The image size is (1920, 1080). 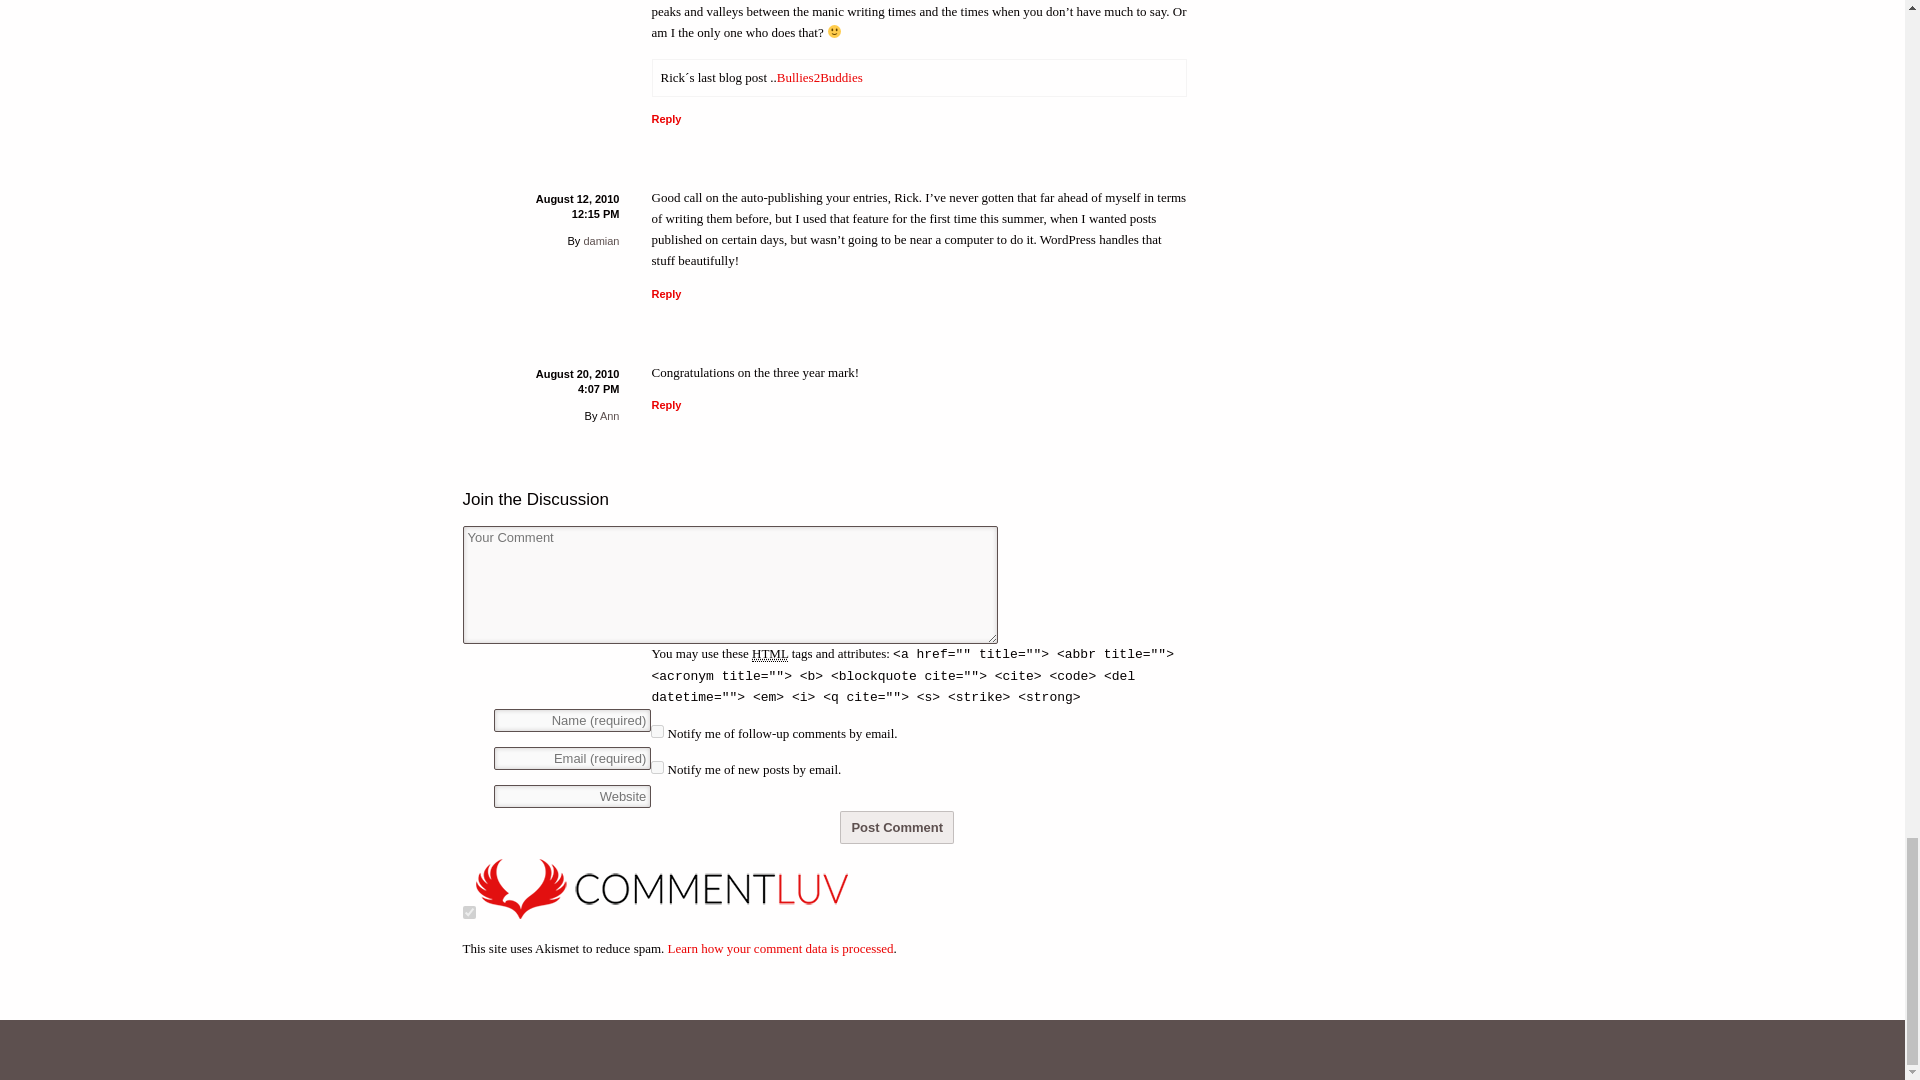 I want to click on Ann, so click(x=610, y=416).